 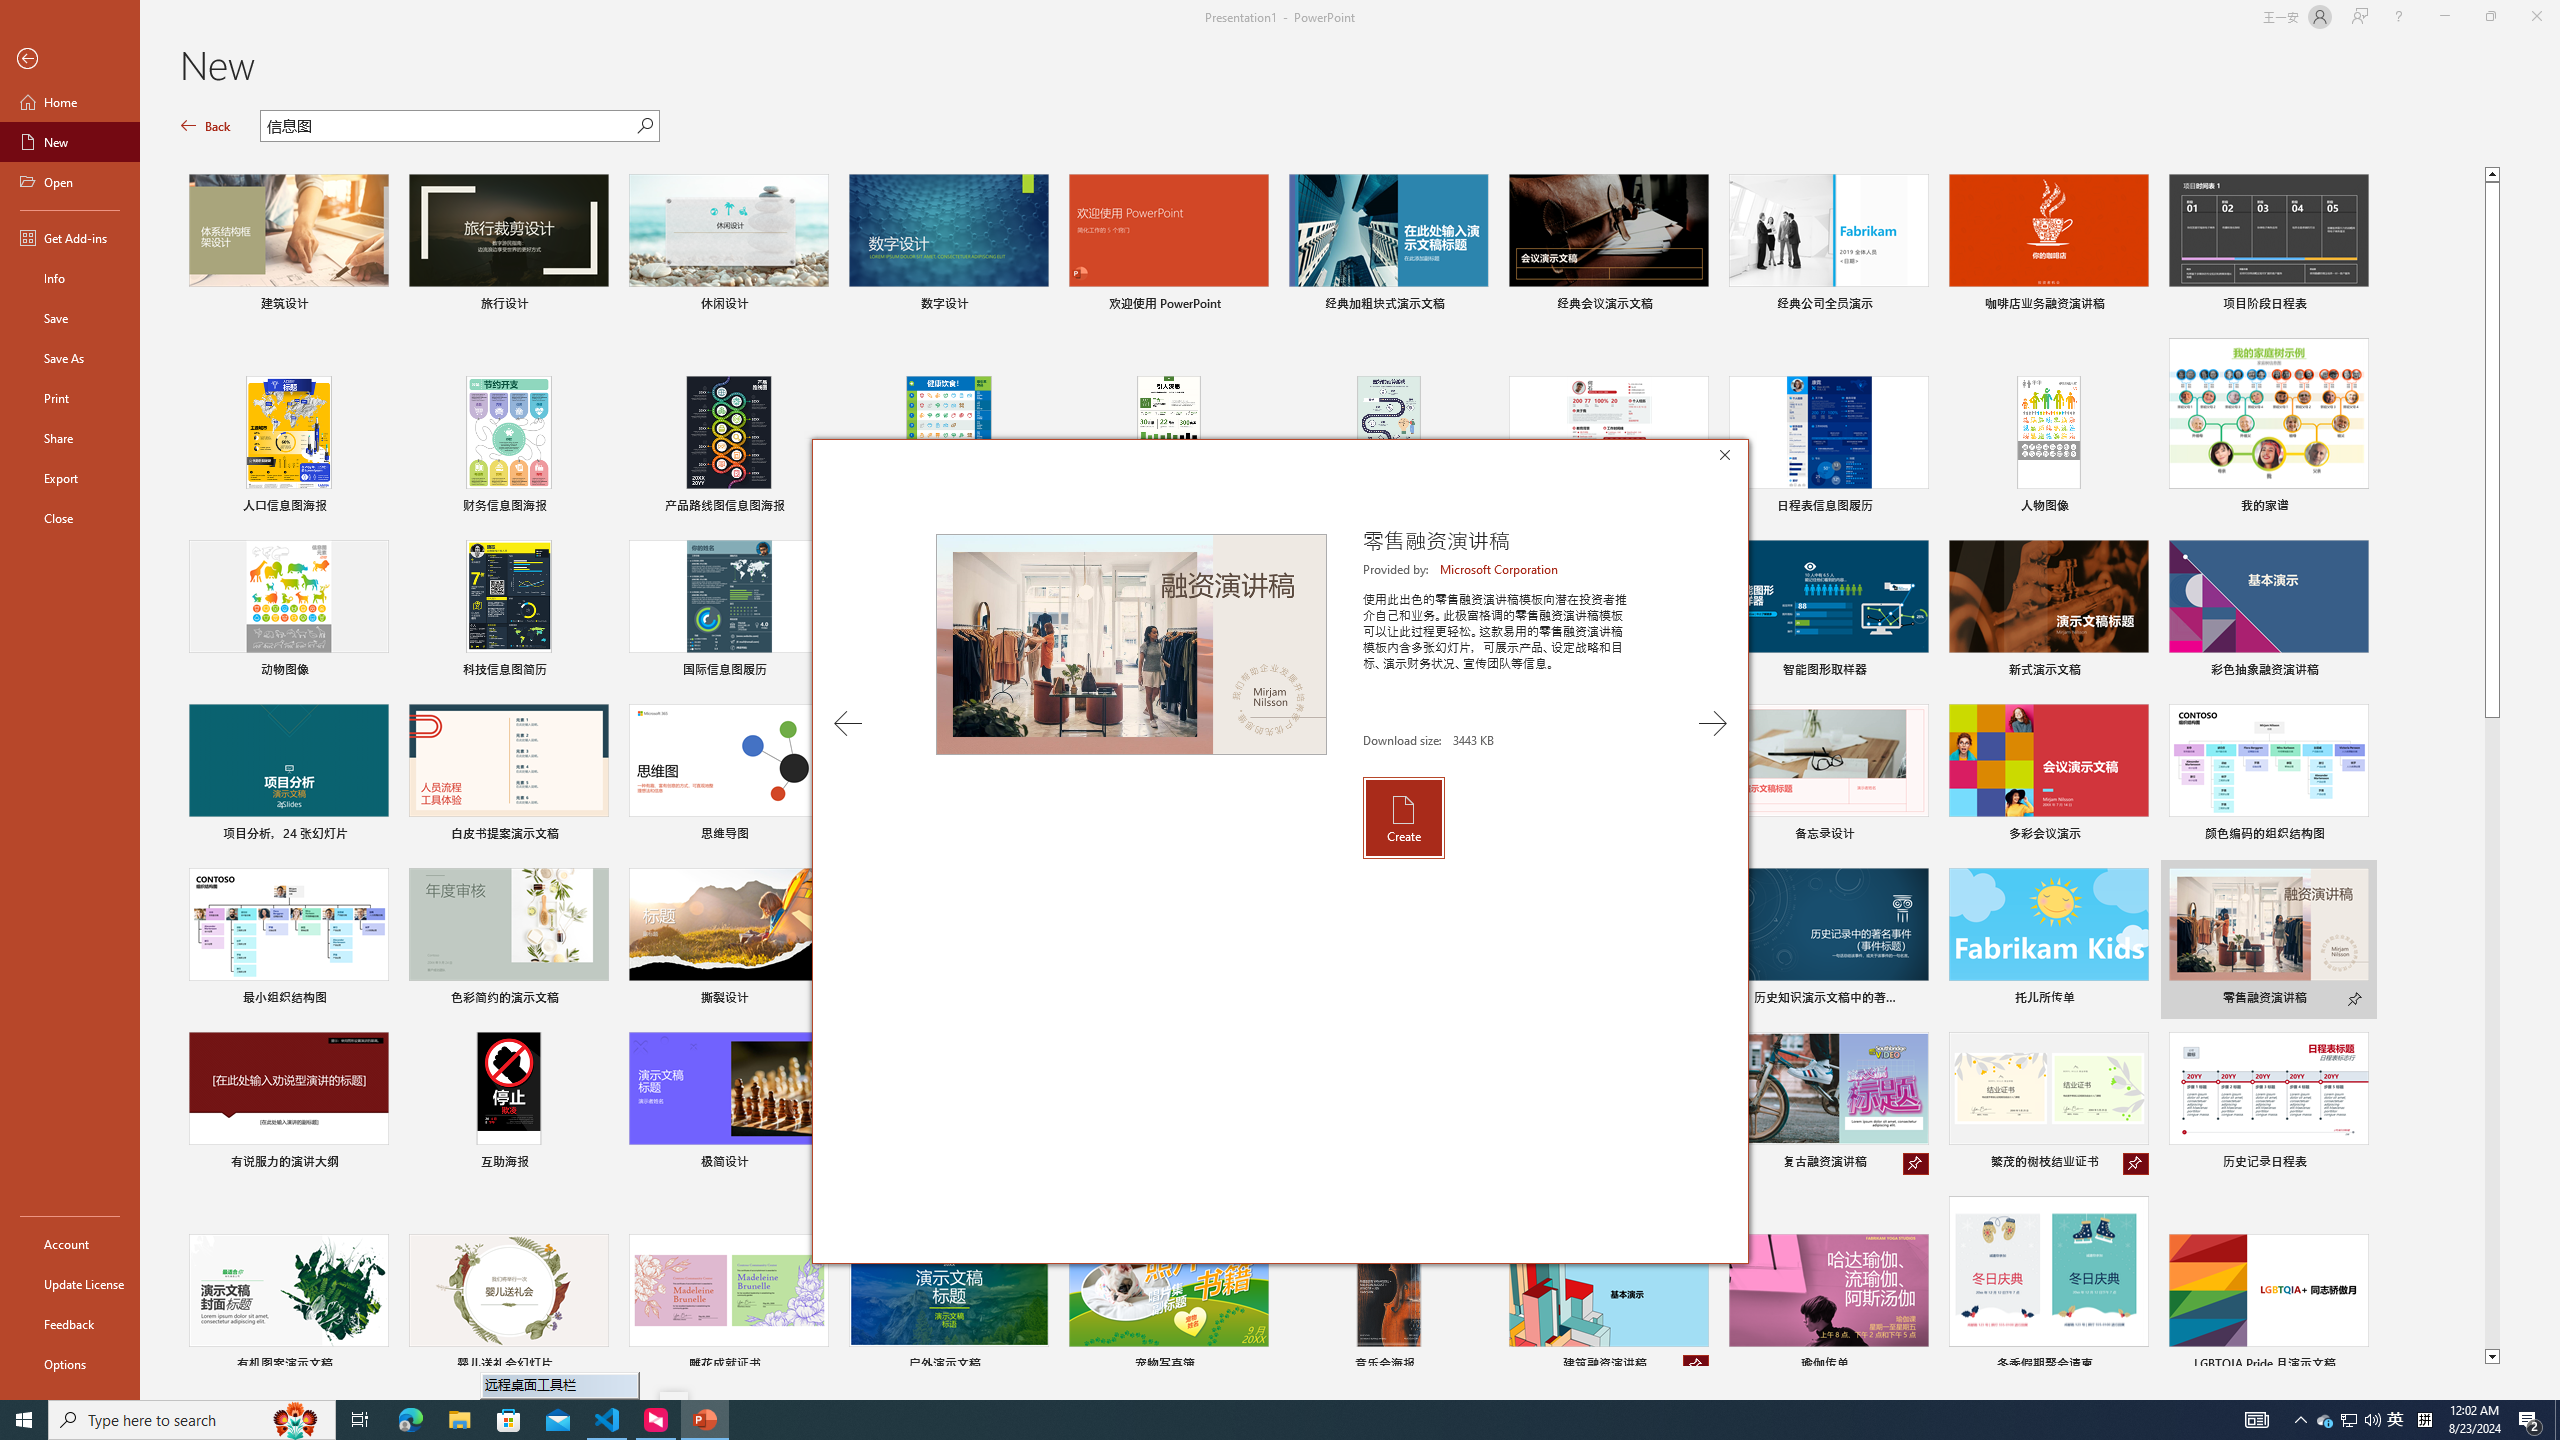 What do you see at coordinates (70, 358) in the screenshot?
I see `Save As` at bounding box center [70, 358].